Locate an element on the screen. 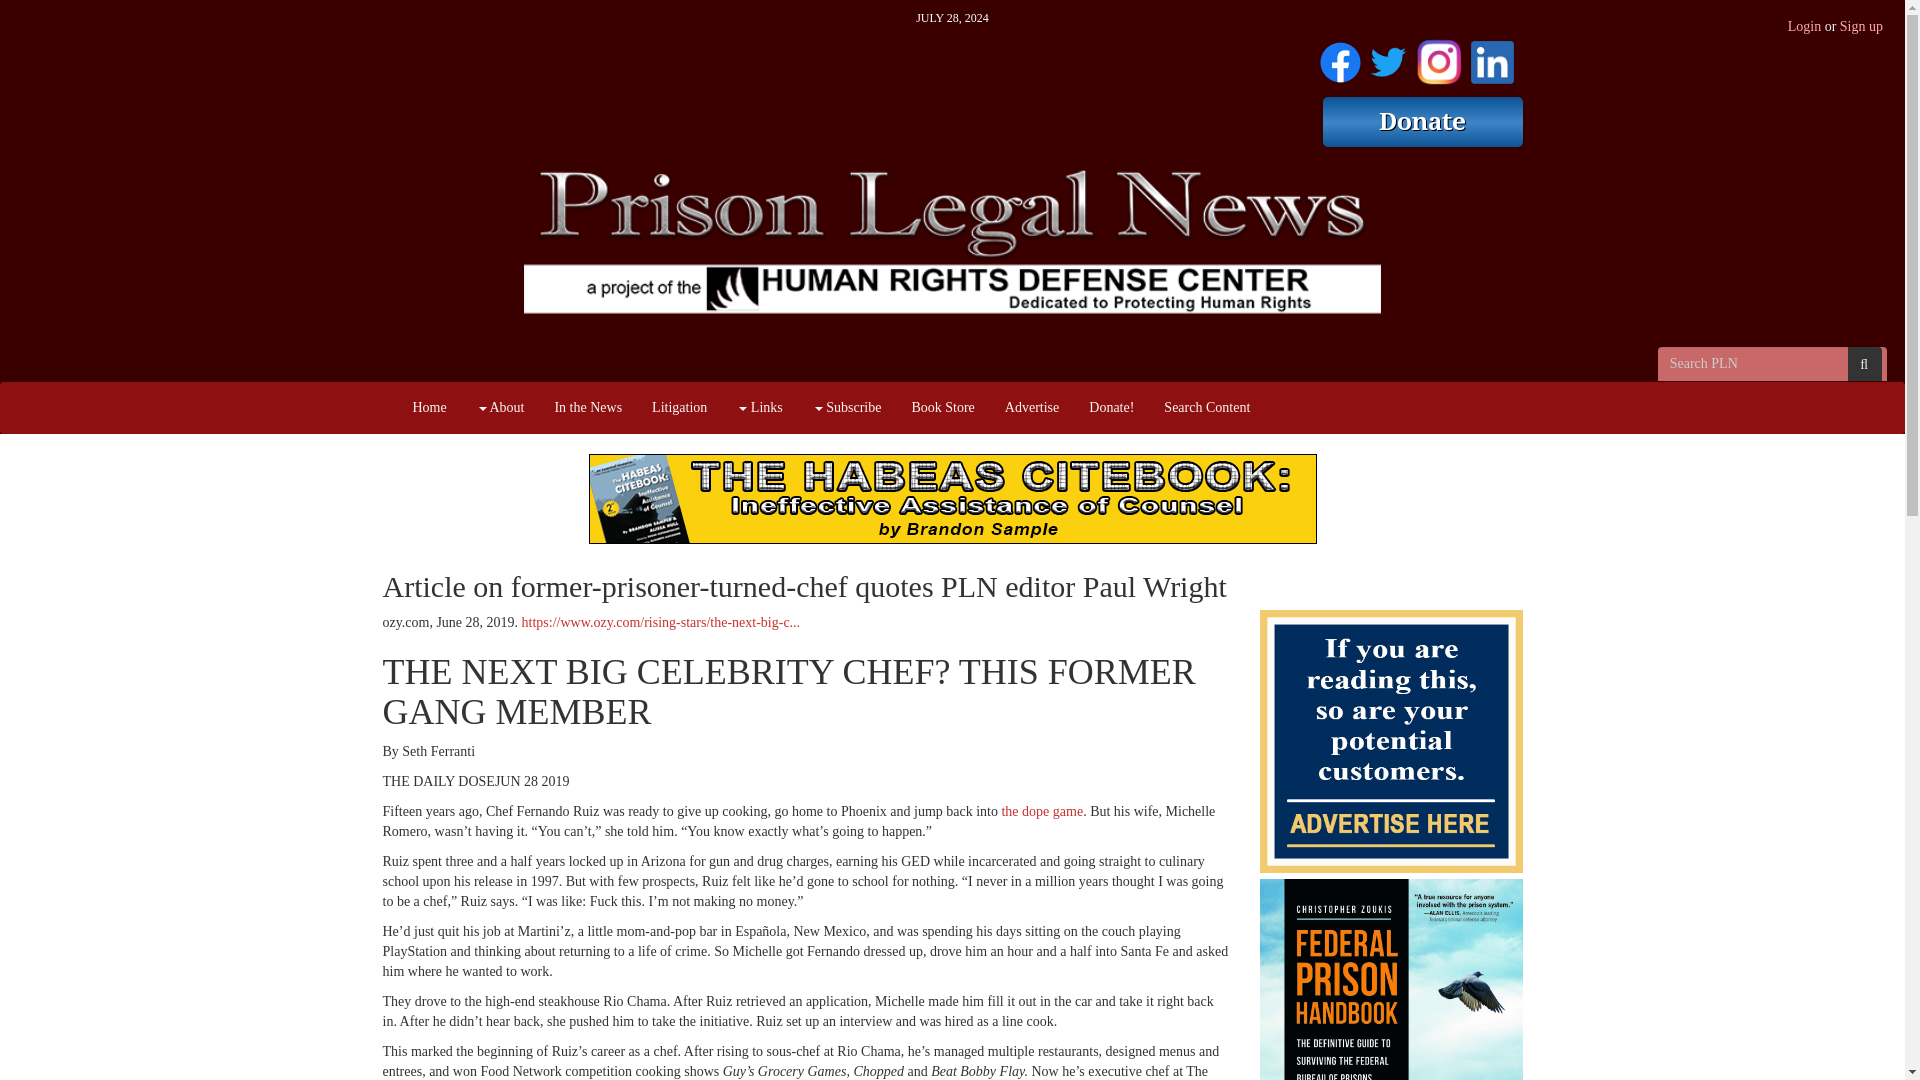 The image size is (1920, 1080). Sign up is located at coordinates (1861, 26).